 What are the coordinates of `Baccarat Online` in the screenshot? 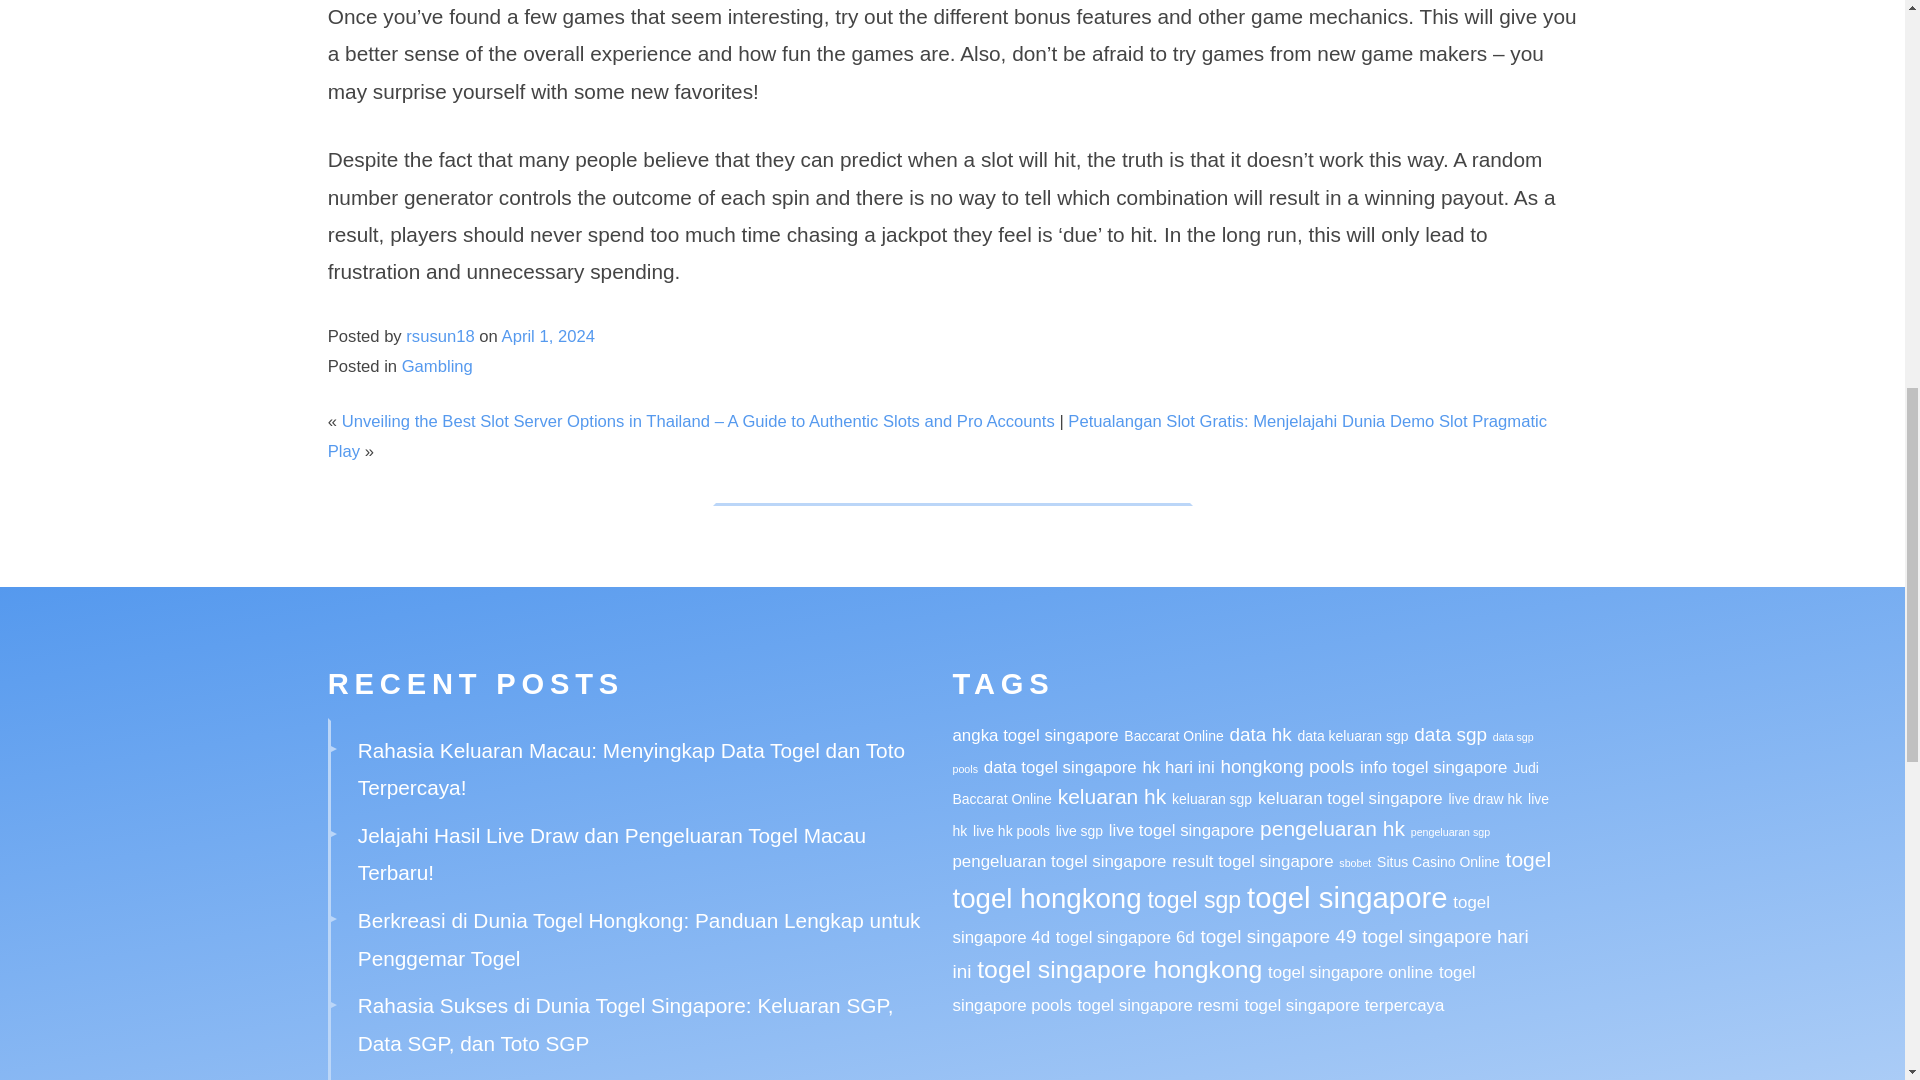 It's located at (1173, 736).